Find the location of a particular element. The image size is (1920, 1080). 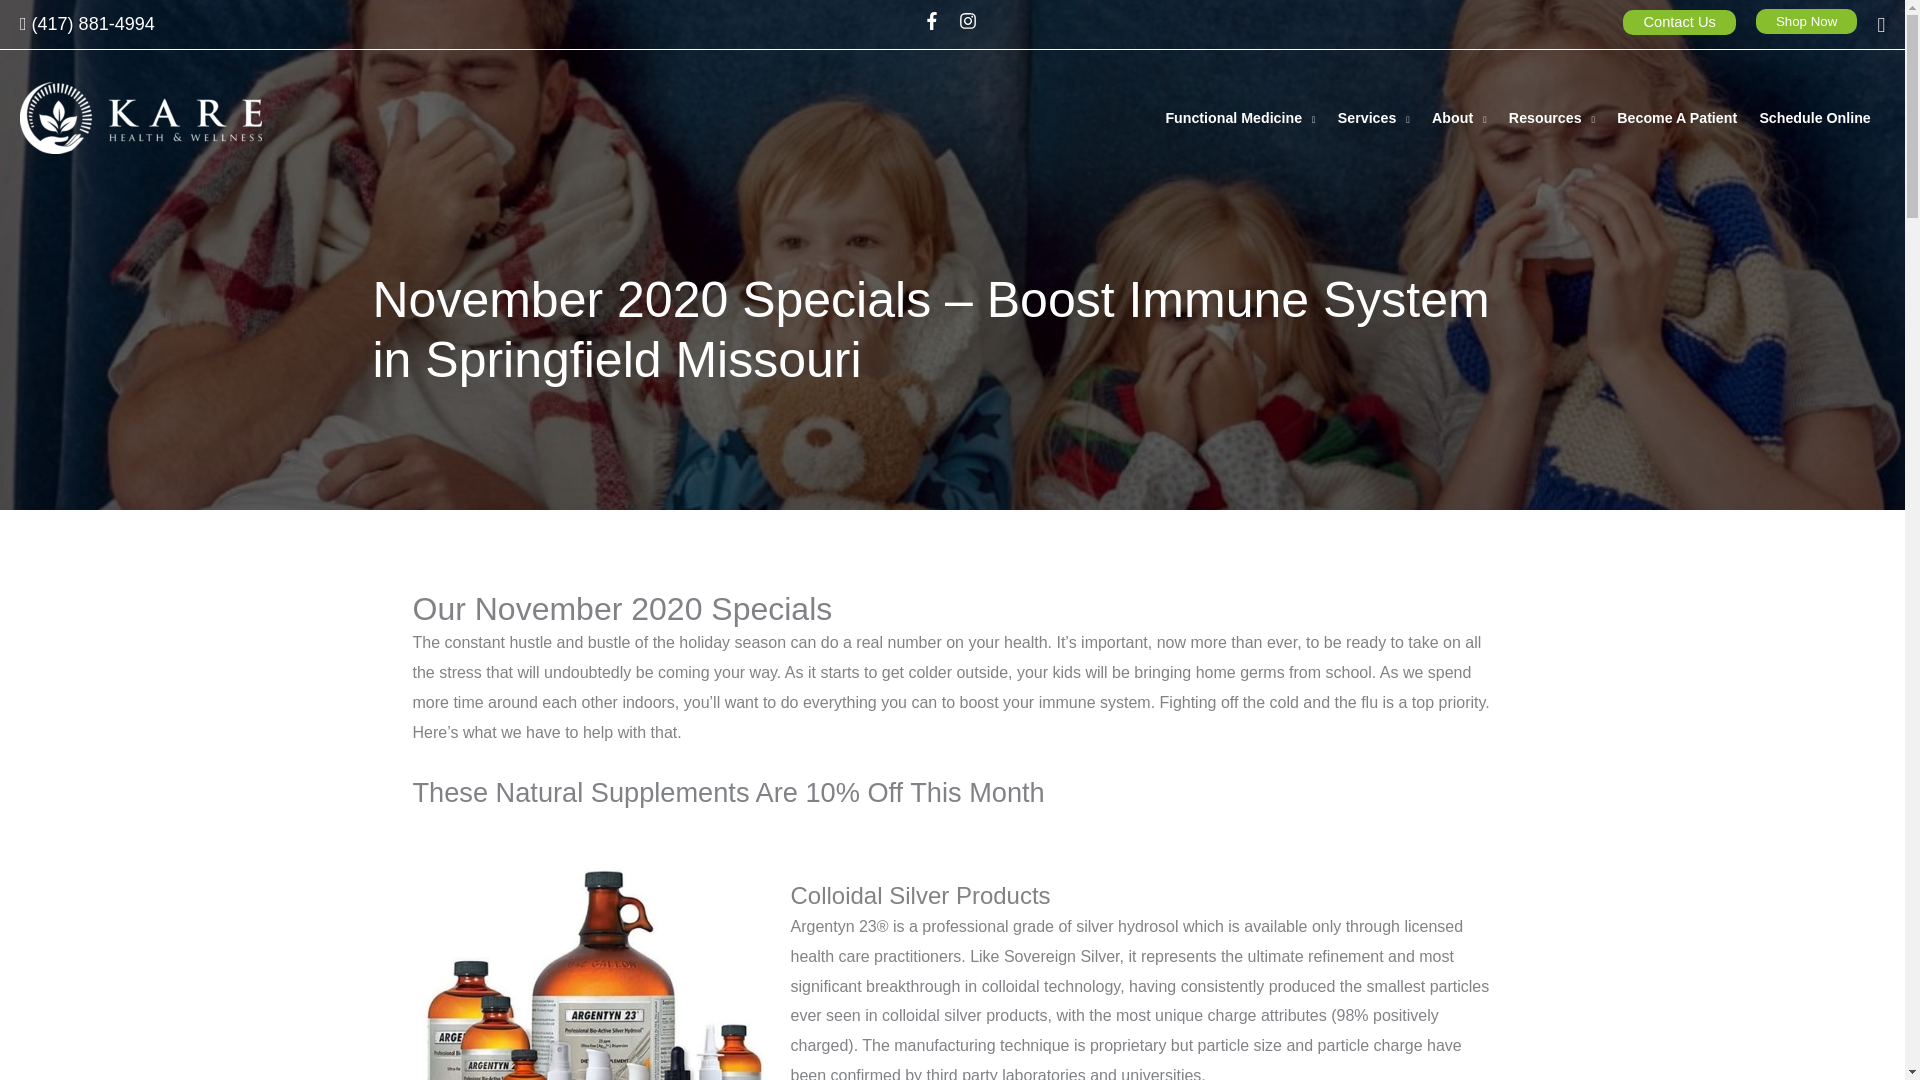

Services is located at coordinates (1377, 118).